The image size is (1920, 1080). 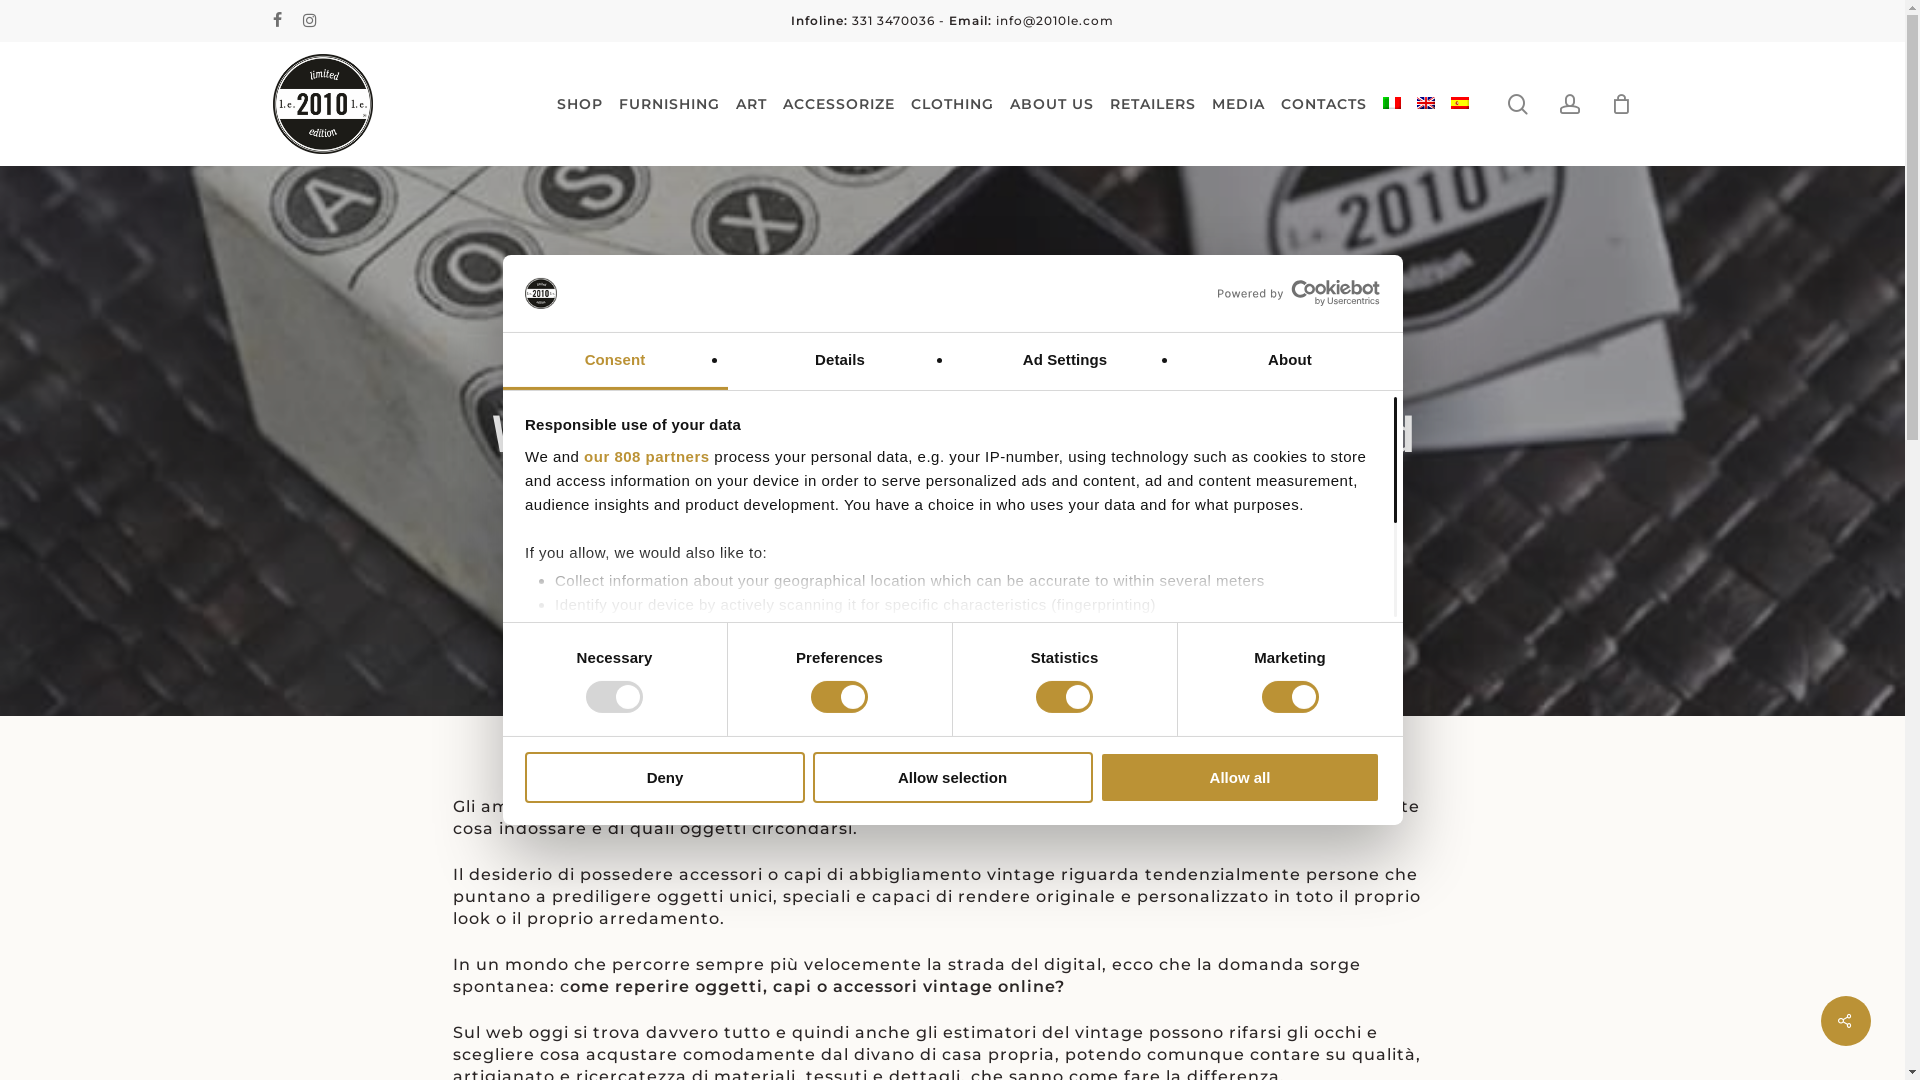 What do you see at coordinates (1323, 104) in the screenshot?
I see `CONTACTS` at bounding box center [1323, 104].